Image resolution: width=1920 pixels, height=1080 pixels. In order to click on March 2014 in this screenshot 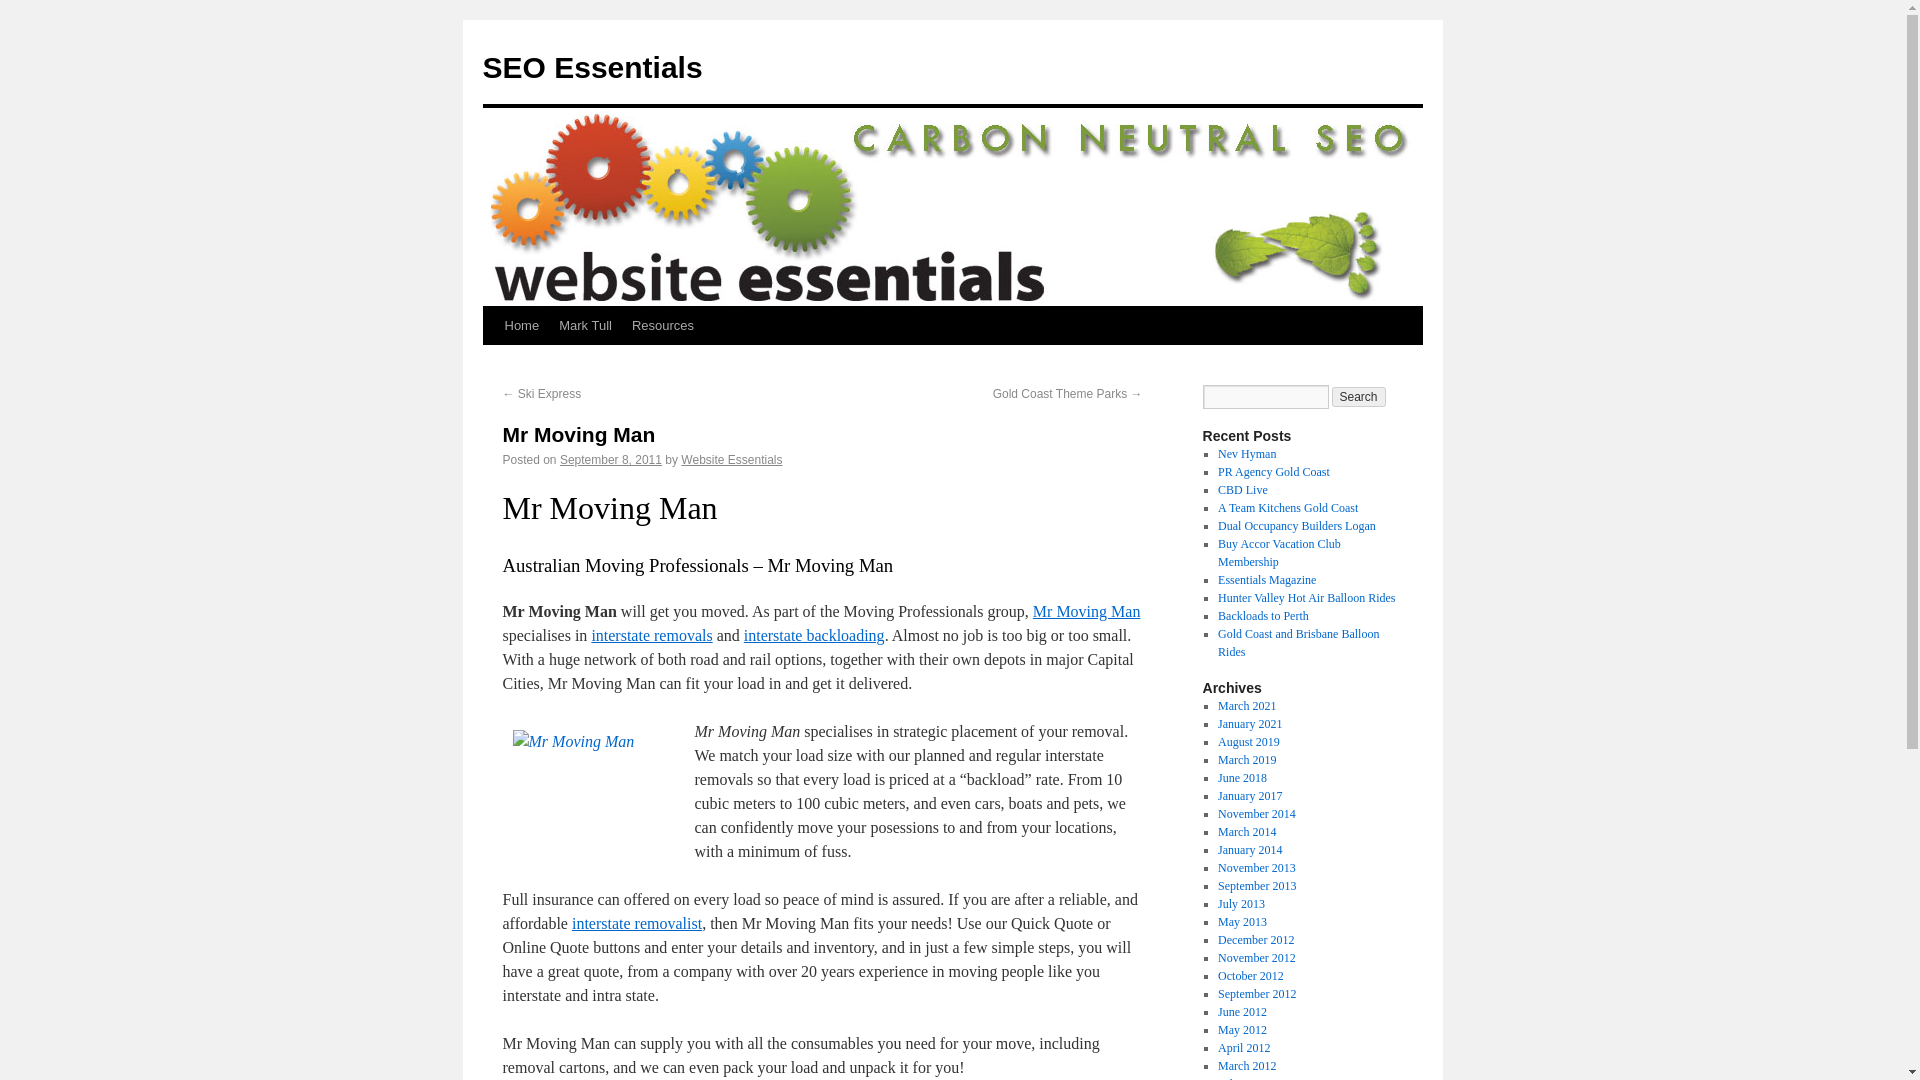, I will do `click(1246, 832)`.